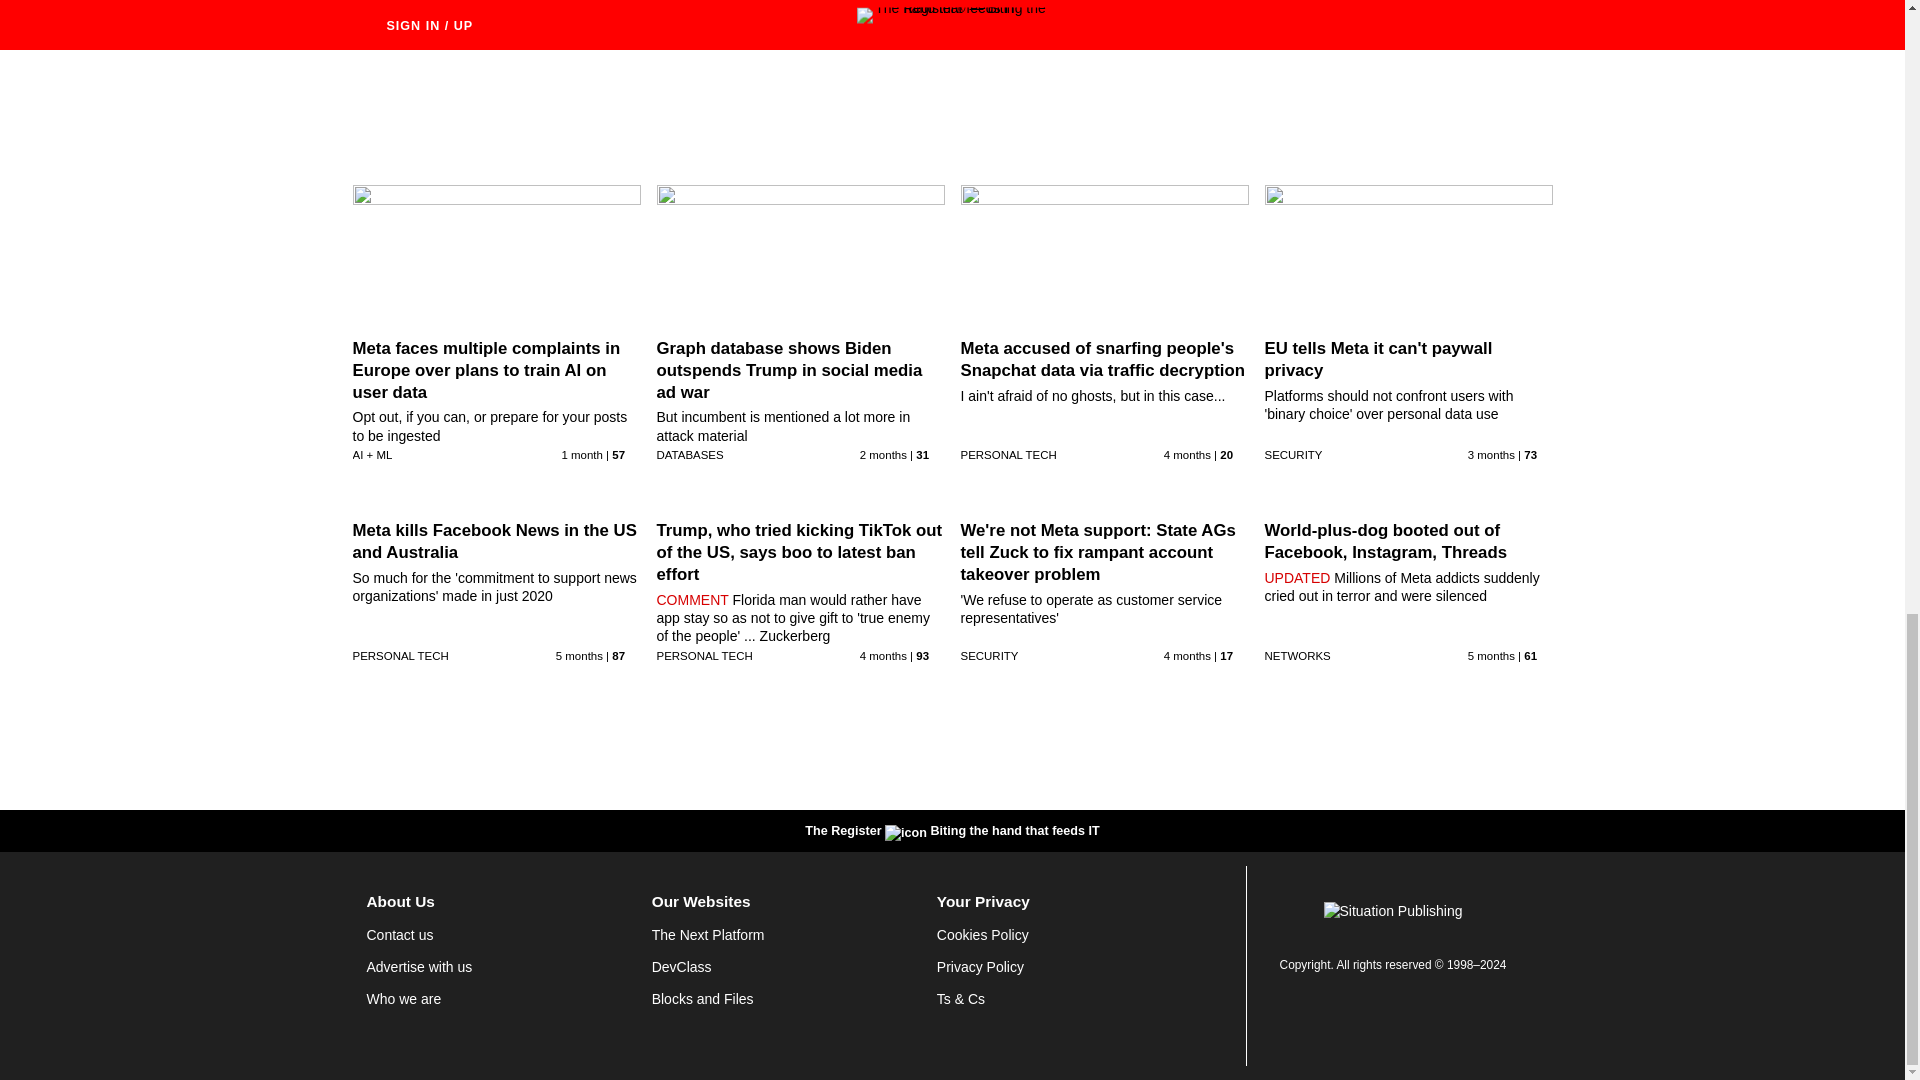 The height and width of the screenshot is (1080, 1920). What do you see at coordinates (581, 455) in the screenshot?
I see `6 Jun 2024 15:45` at bounding box center [581, 455].